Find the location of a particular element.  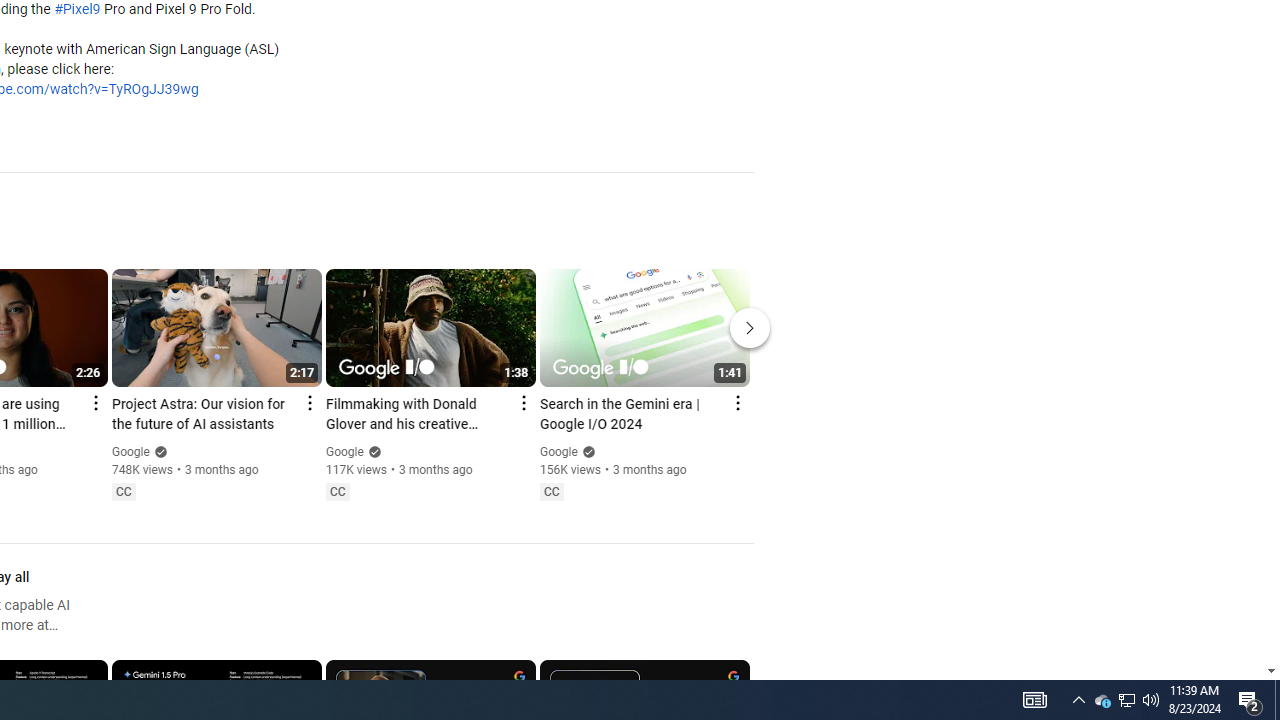

Closed captions is located at coordinates (551, 492).